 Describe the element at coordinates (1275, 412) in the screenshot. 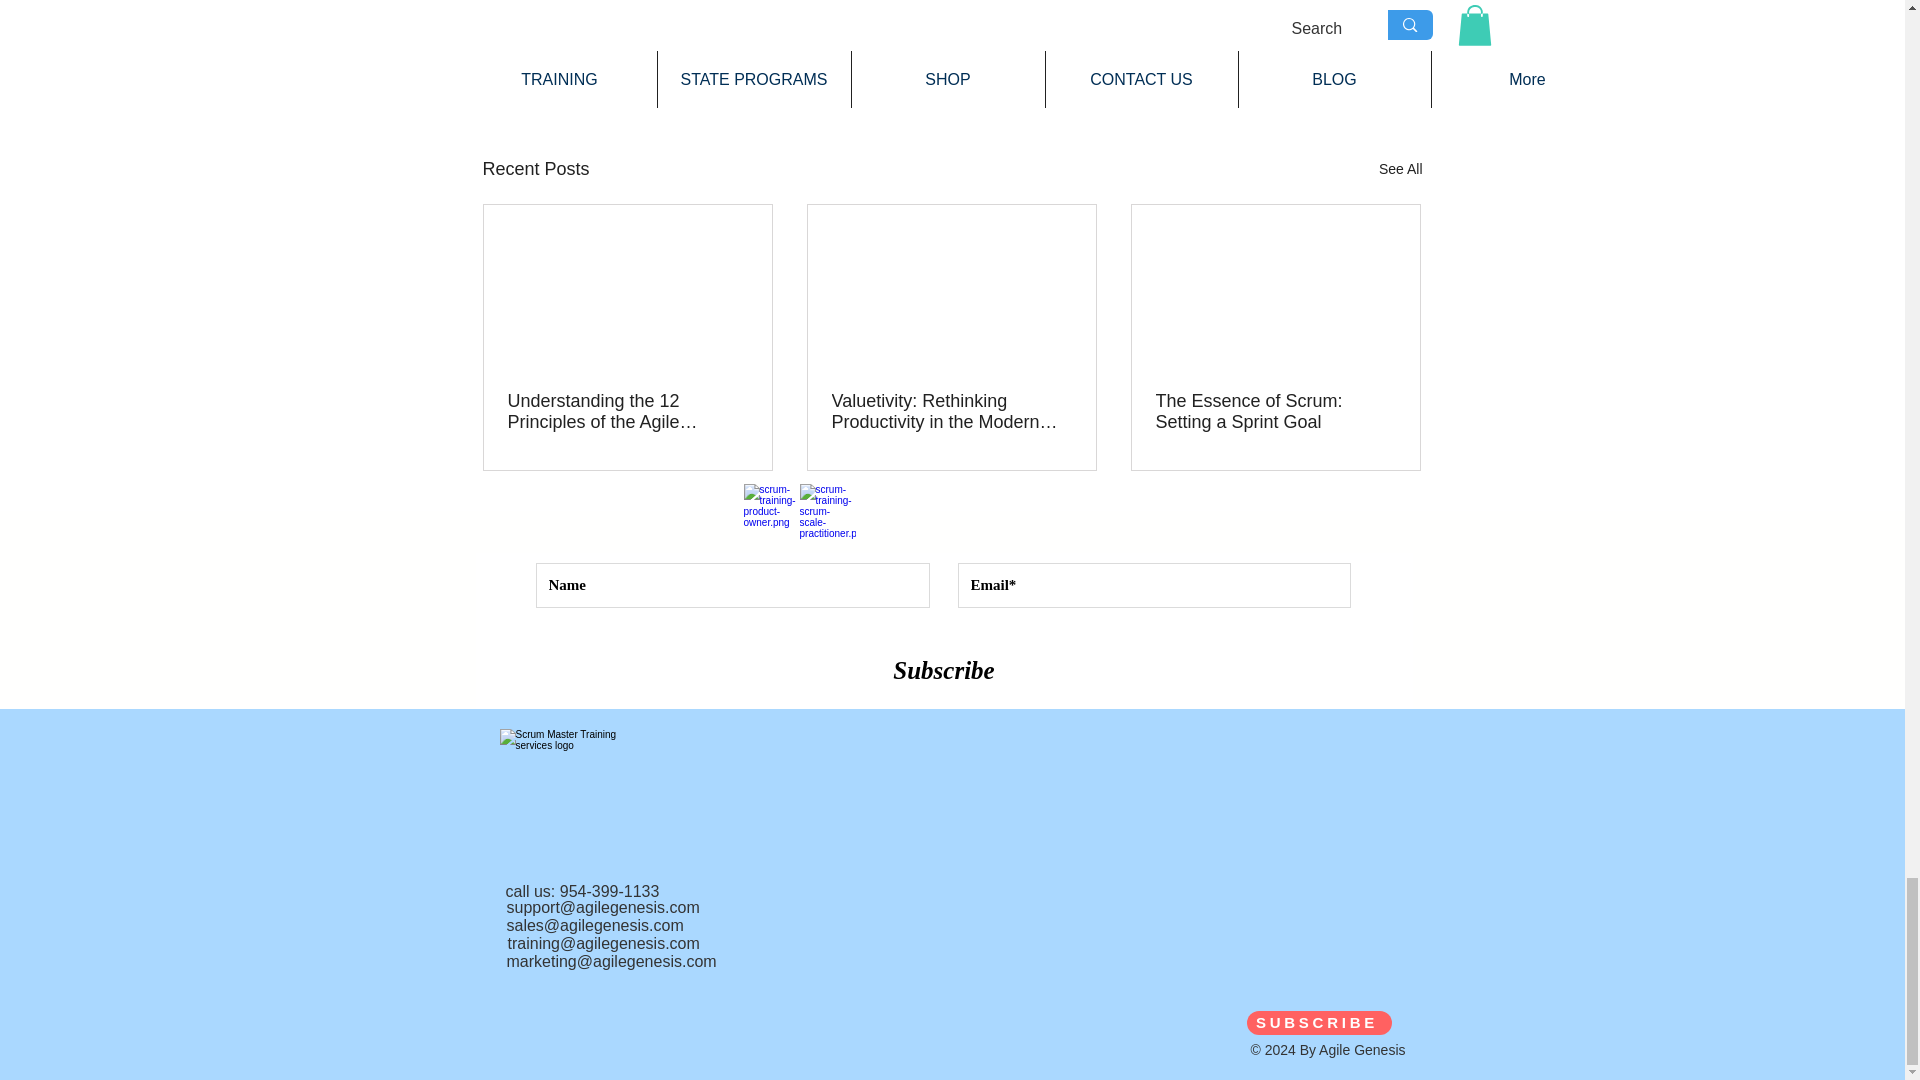

I see `The Essence of Scrum: Setting a Sprint Goal` at that location.